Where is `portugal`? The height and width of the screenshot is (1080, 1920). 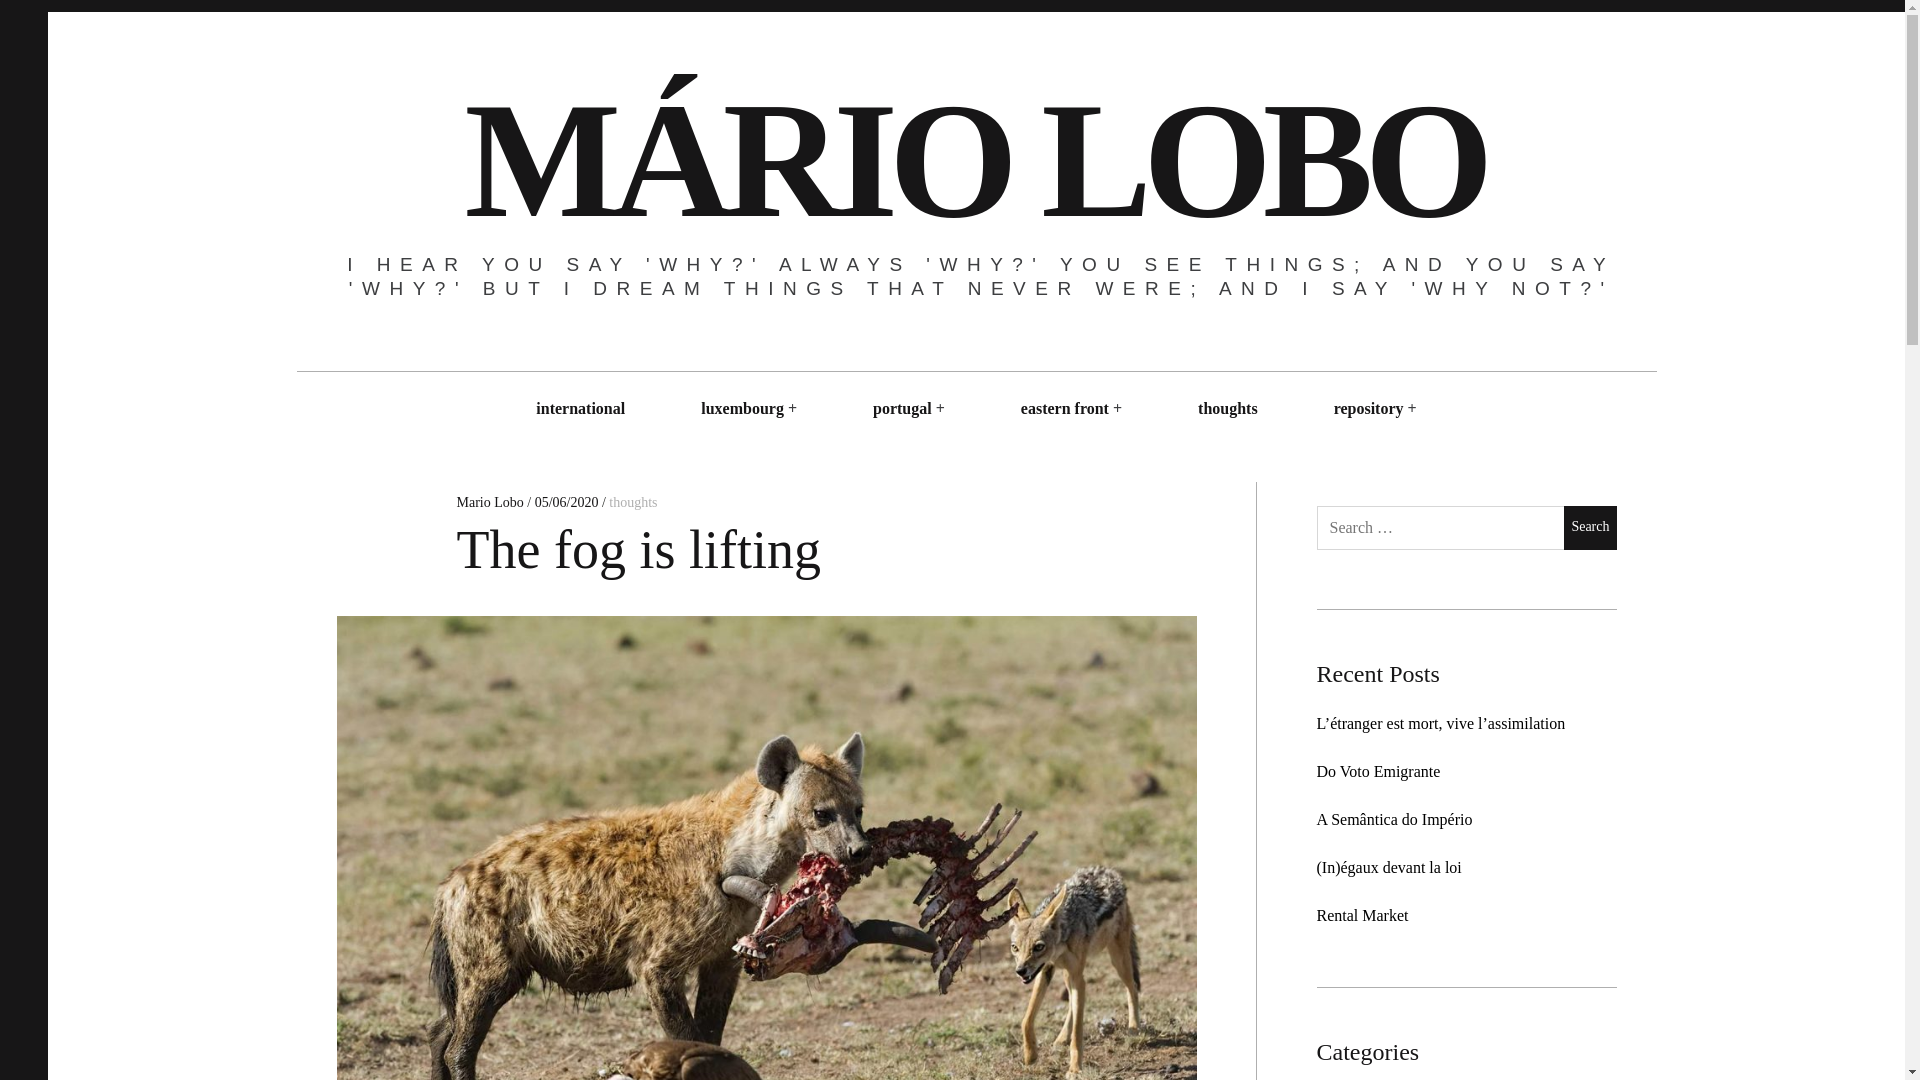 portugal is located at coordinates (902, 408).